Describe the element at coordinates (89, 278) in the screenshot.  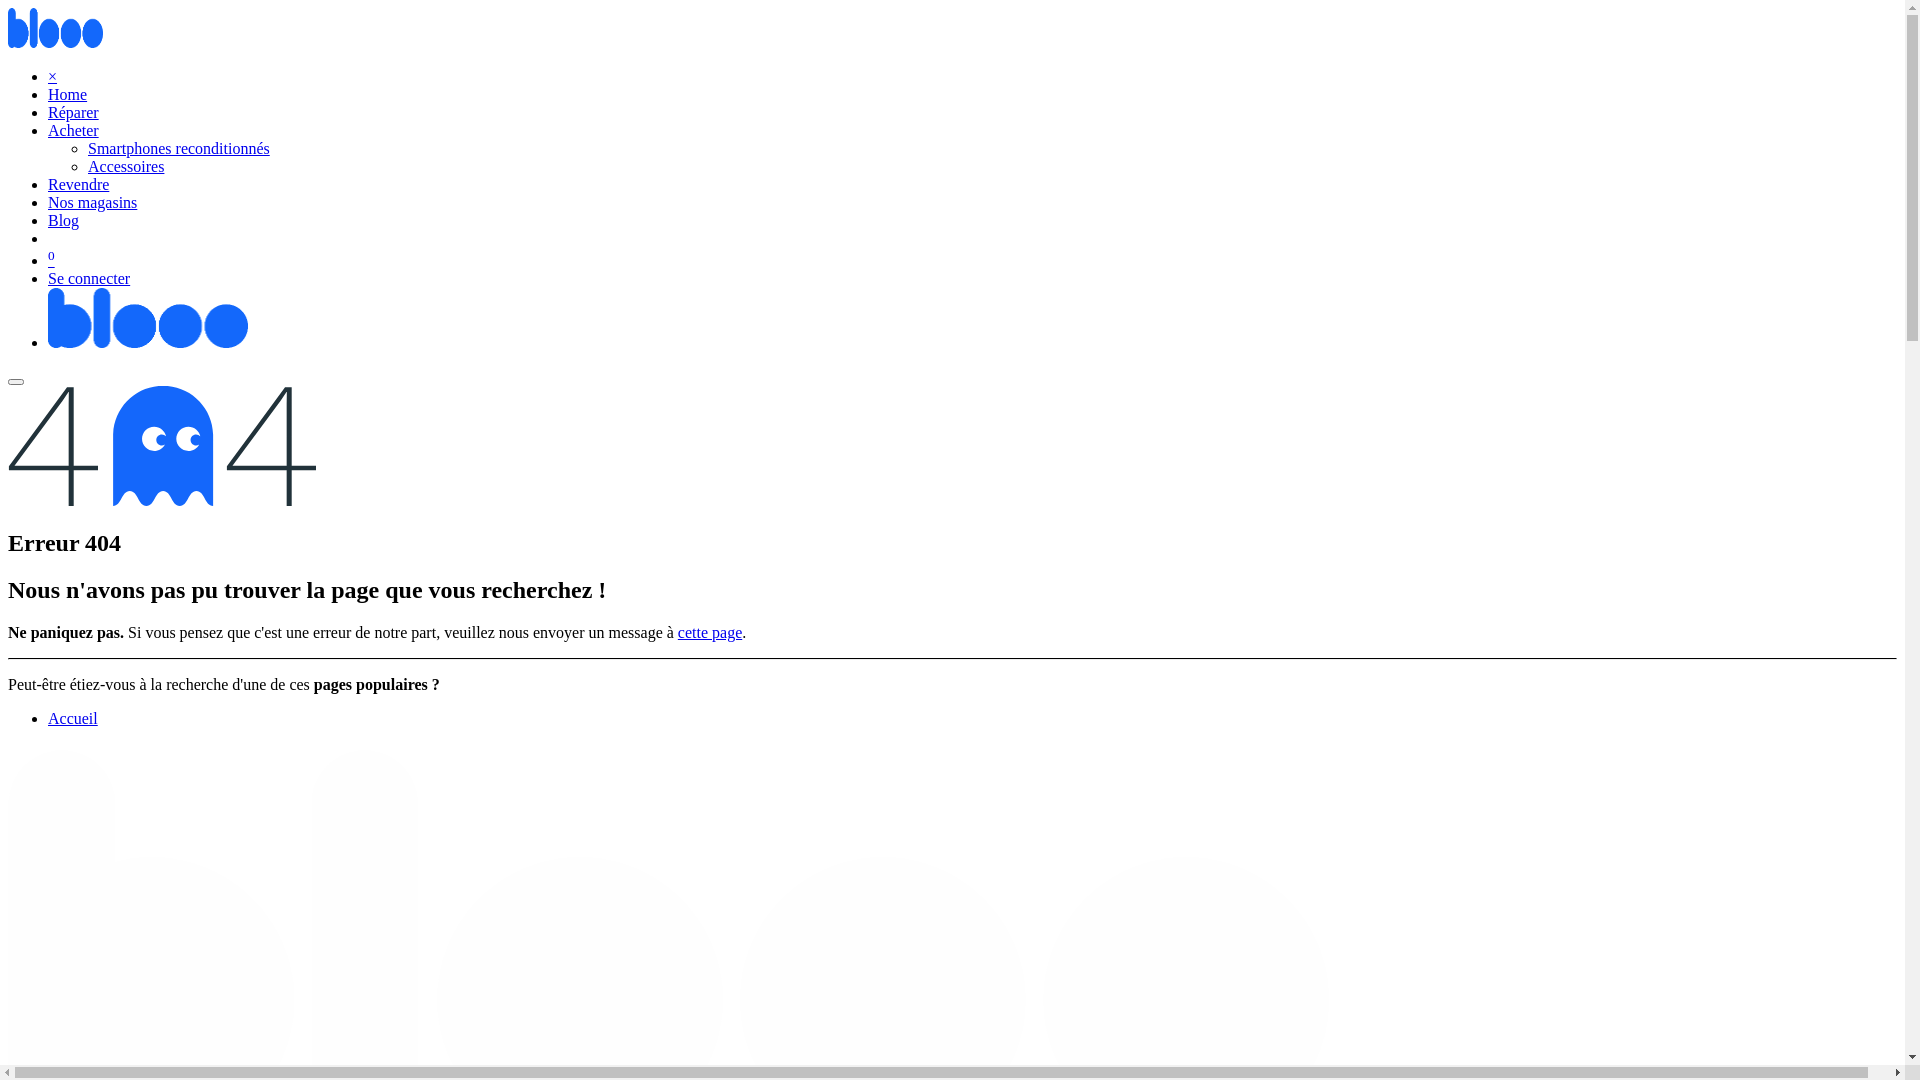
I see `Se connecter` at that location.